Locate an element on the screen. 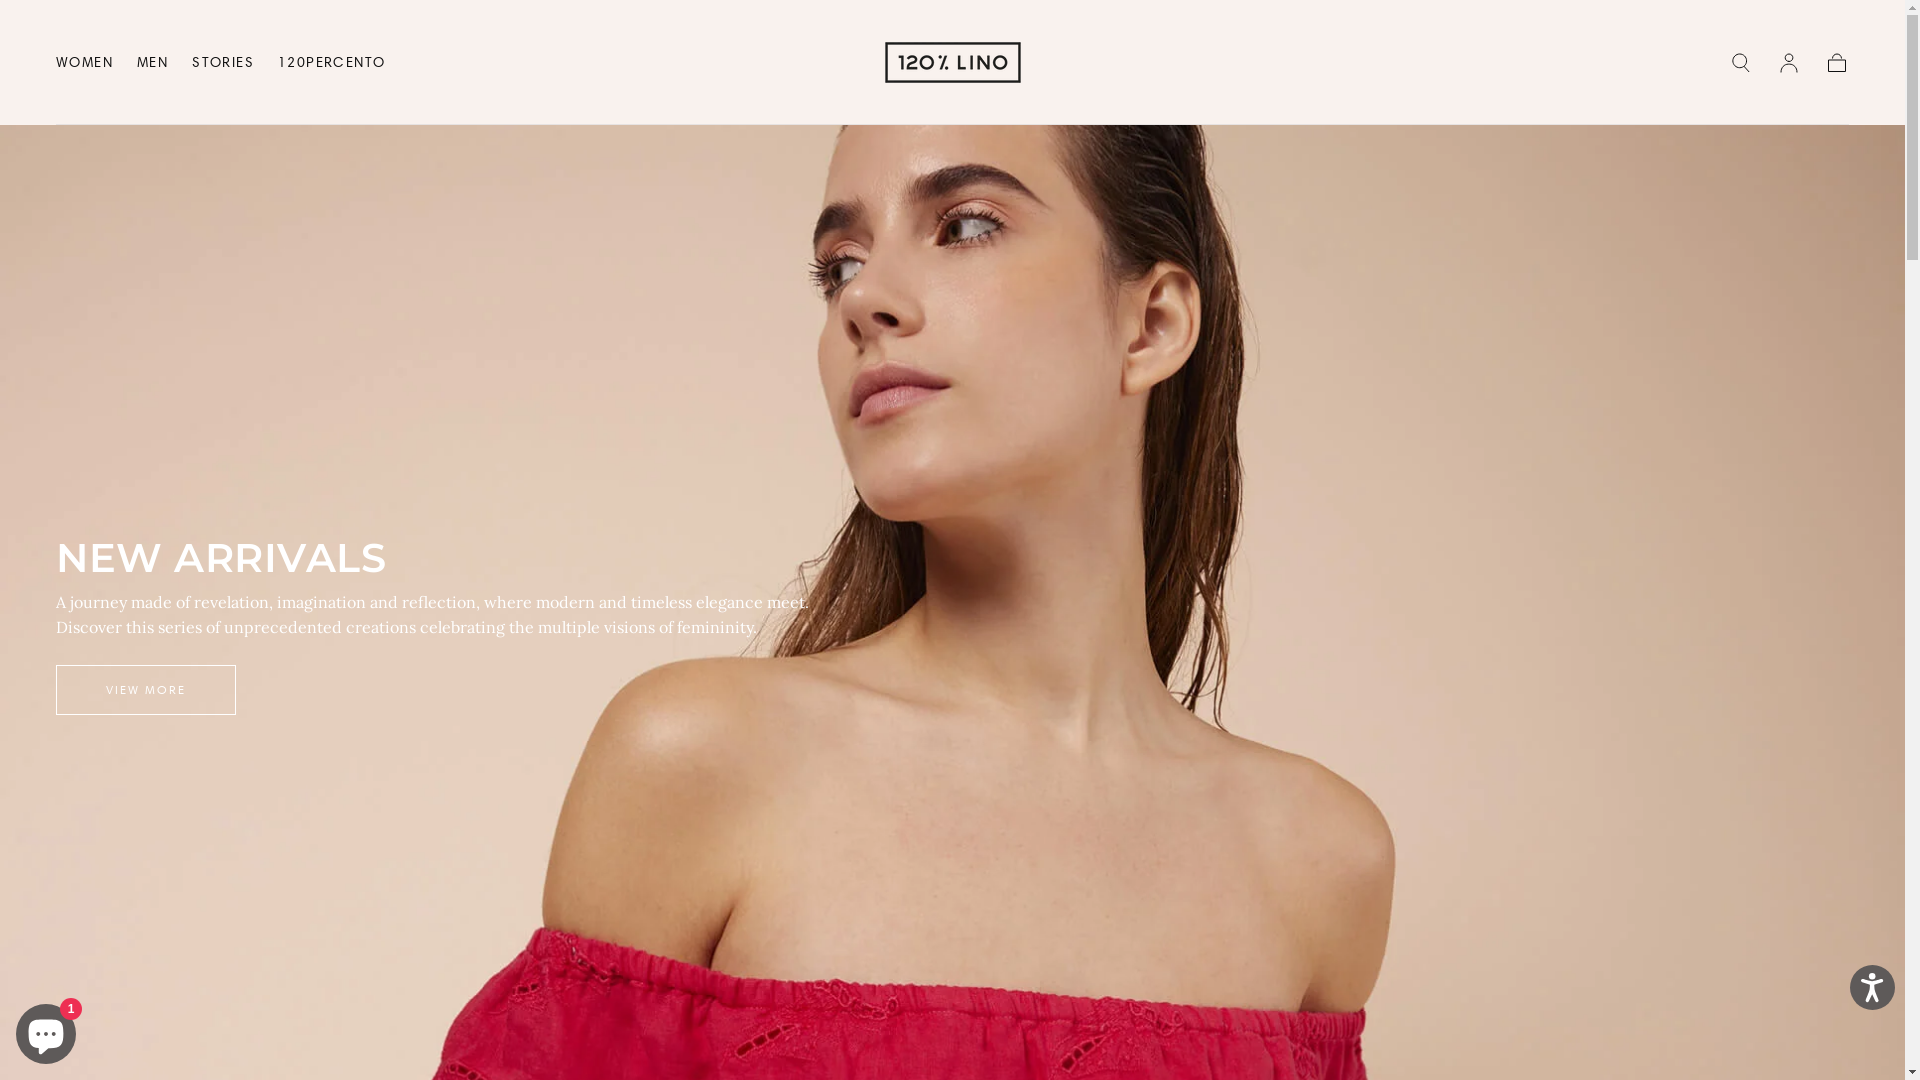 The image size is (1920, 1080). STORIES is located at coordinates (223, 66).